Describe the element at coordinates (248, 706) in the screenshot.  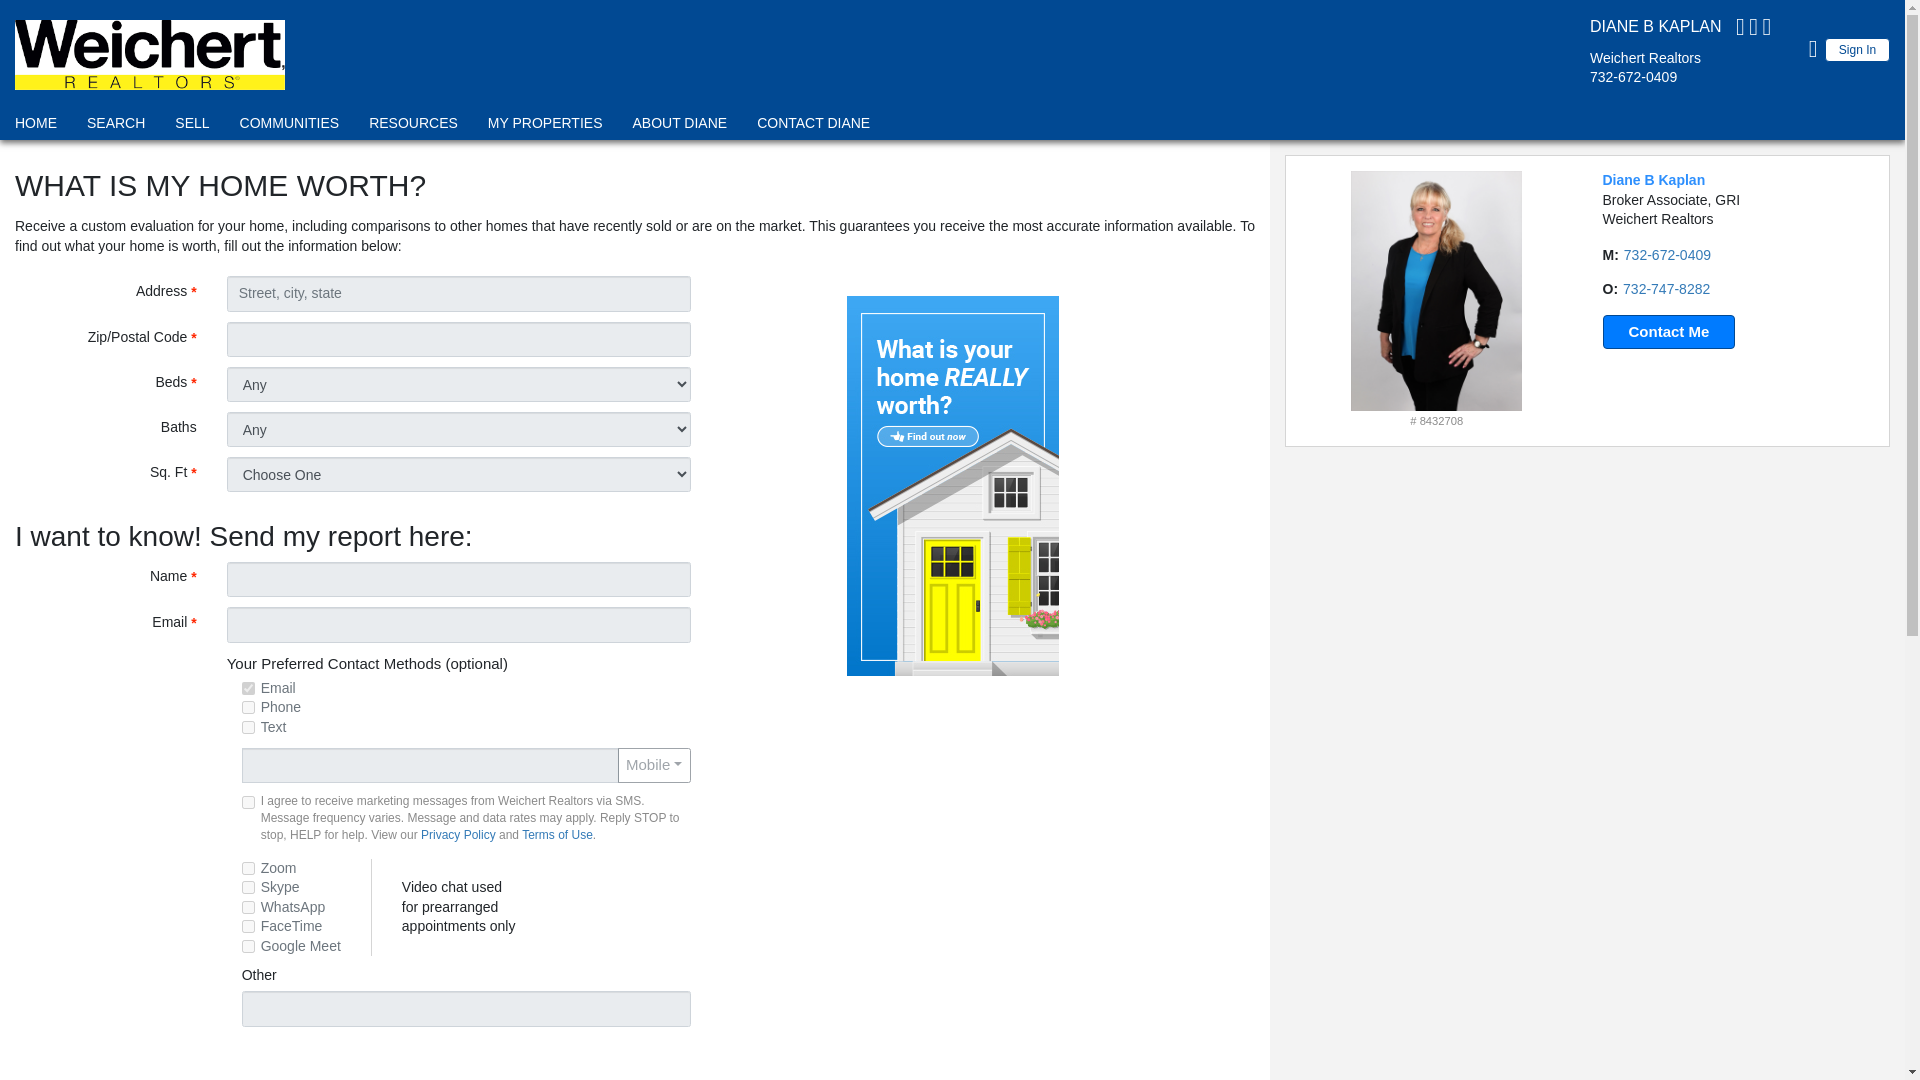
I see `Phone` at that location.